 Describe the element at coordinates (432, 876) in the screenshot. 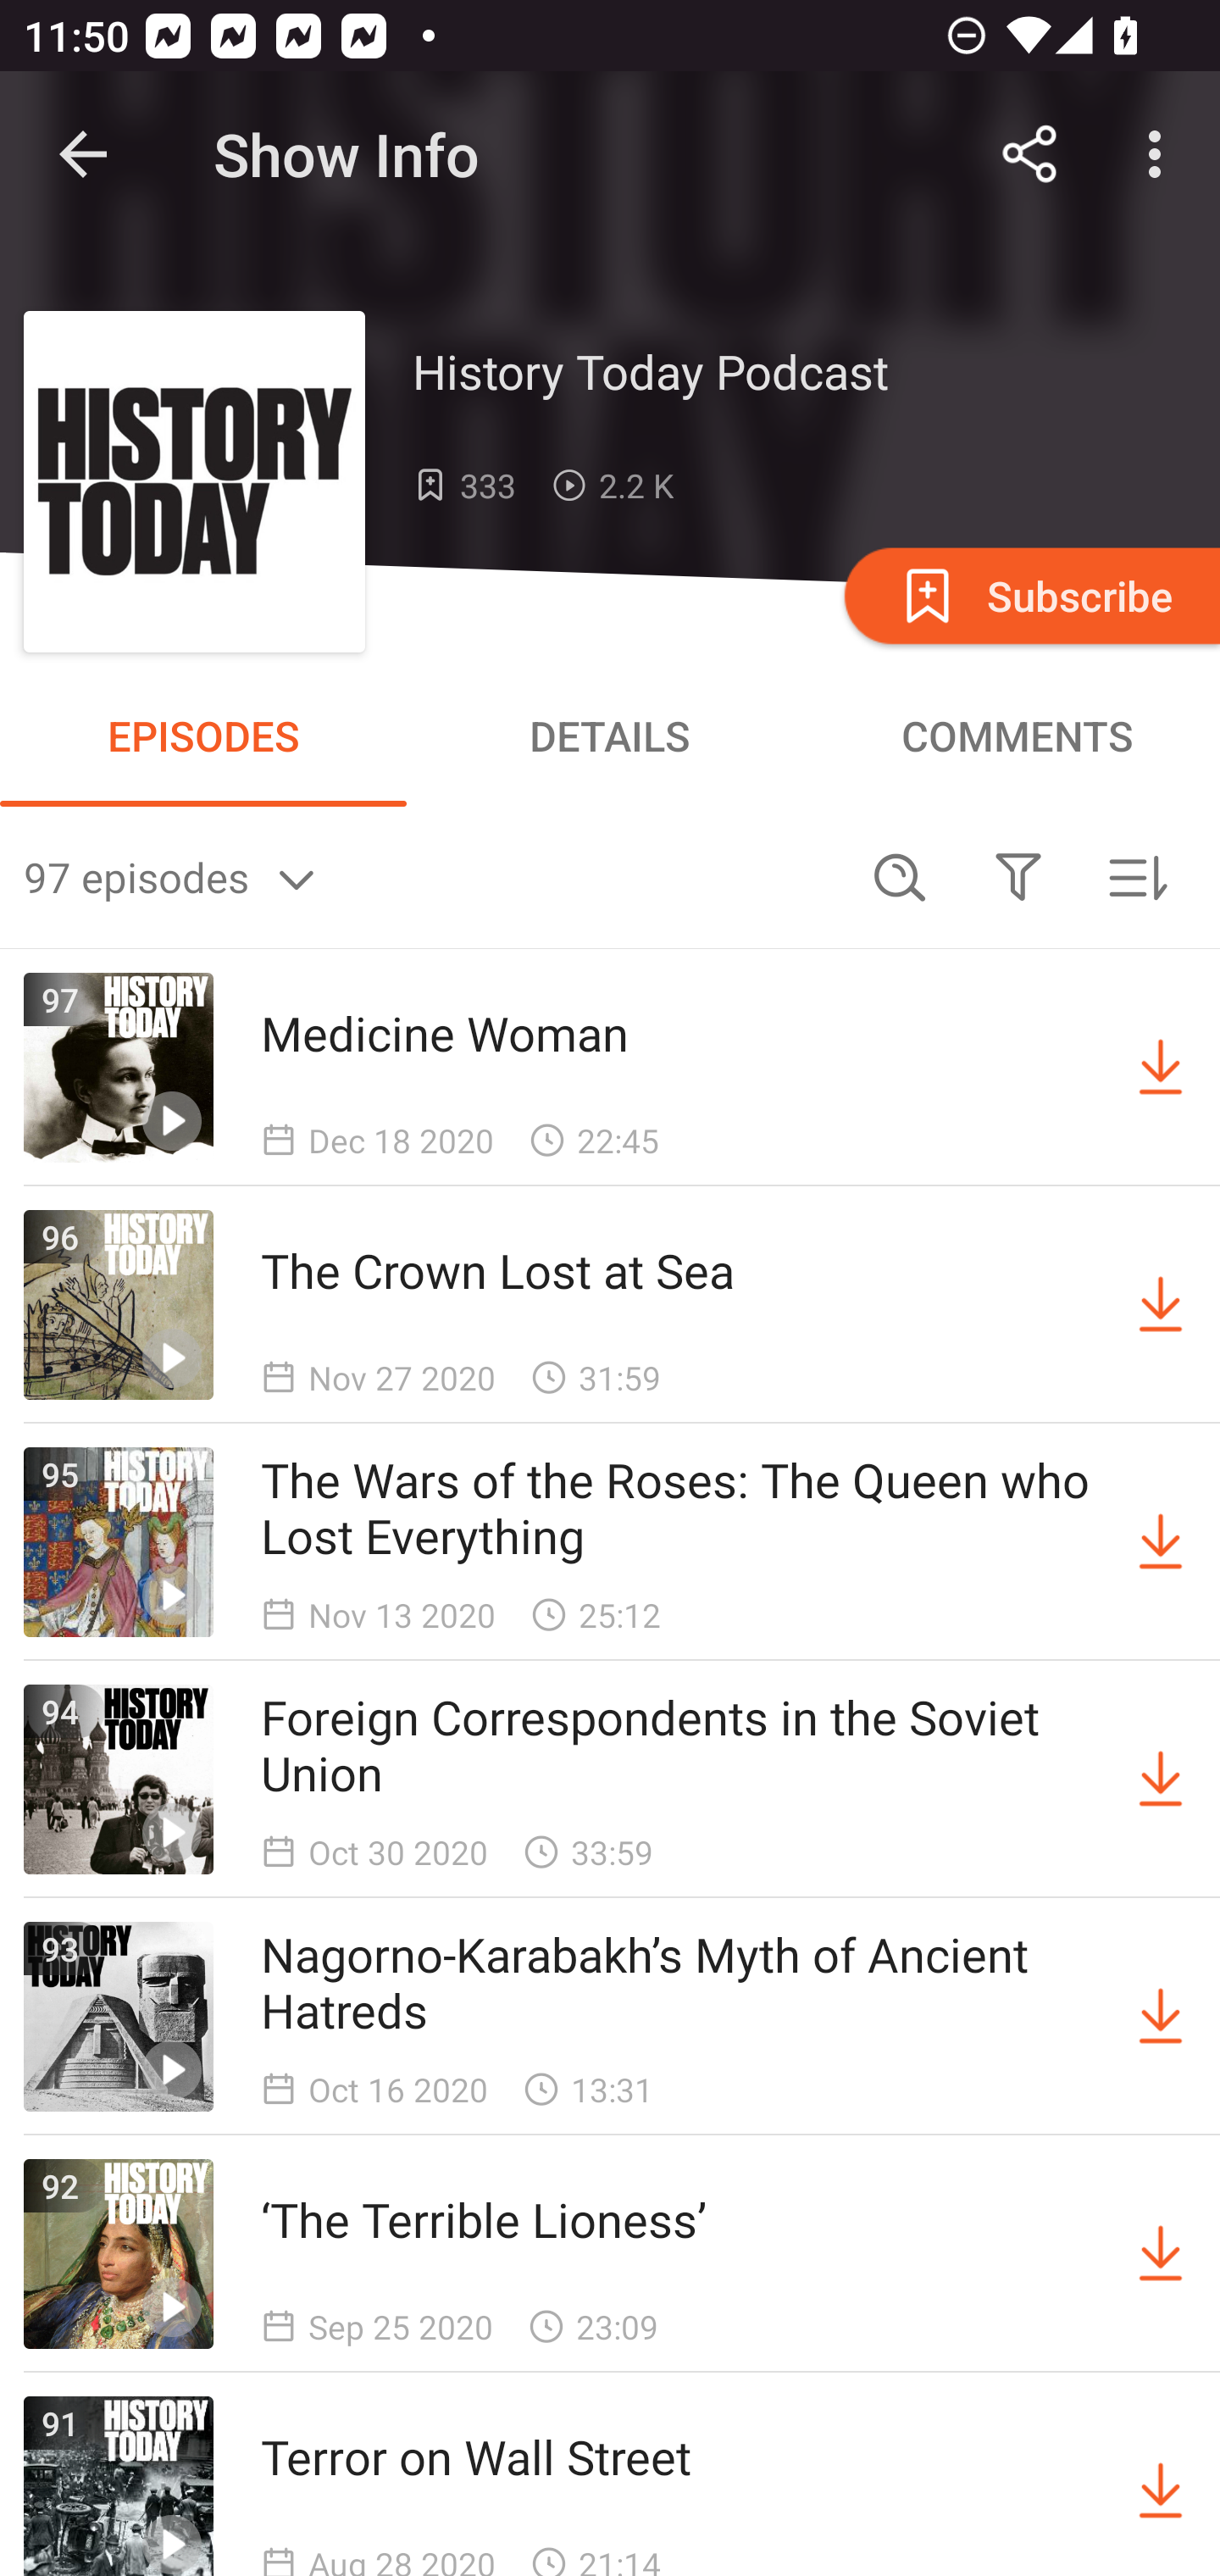

I see `97 episodes ` at that location.